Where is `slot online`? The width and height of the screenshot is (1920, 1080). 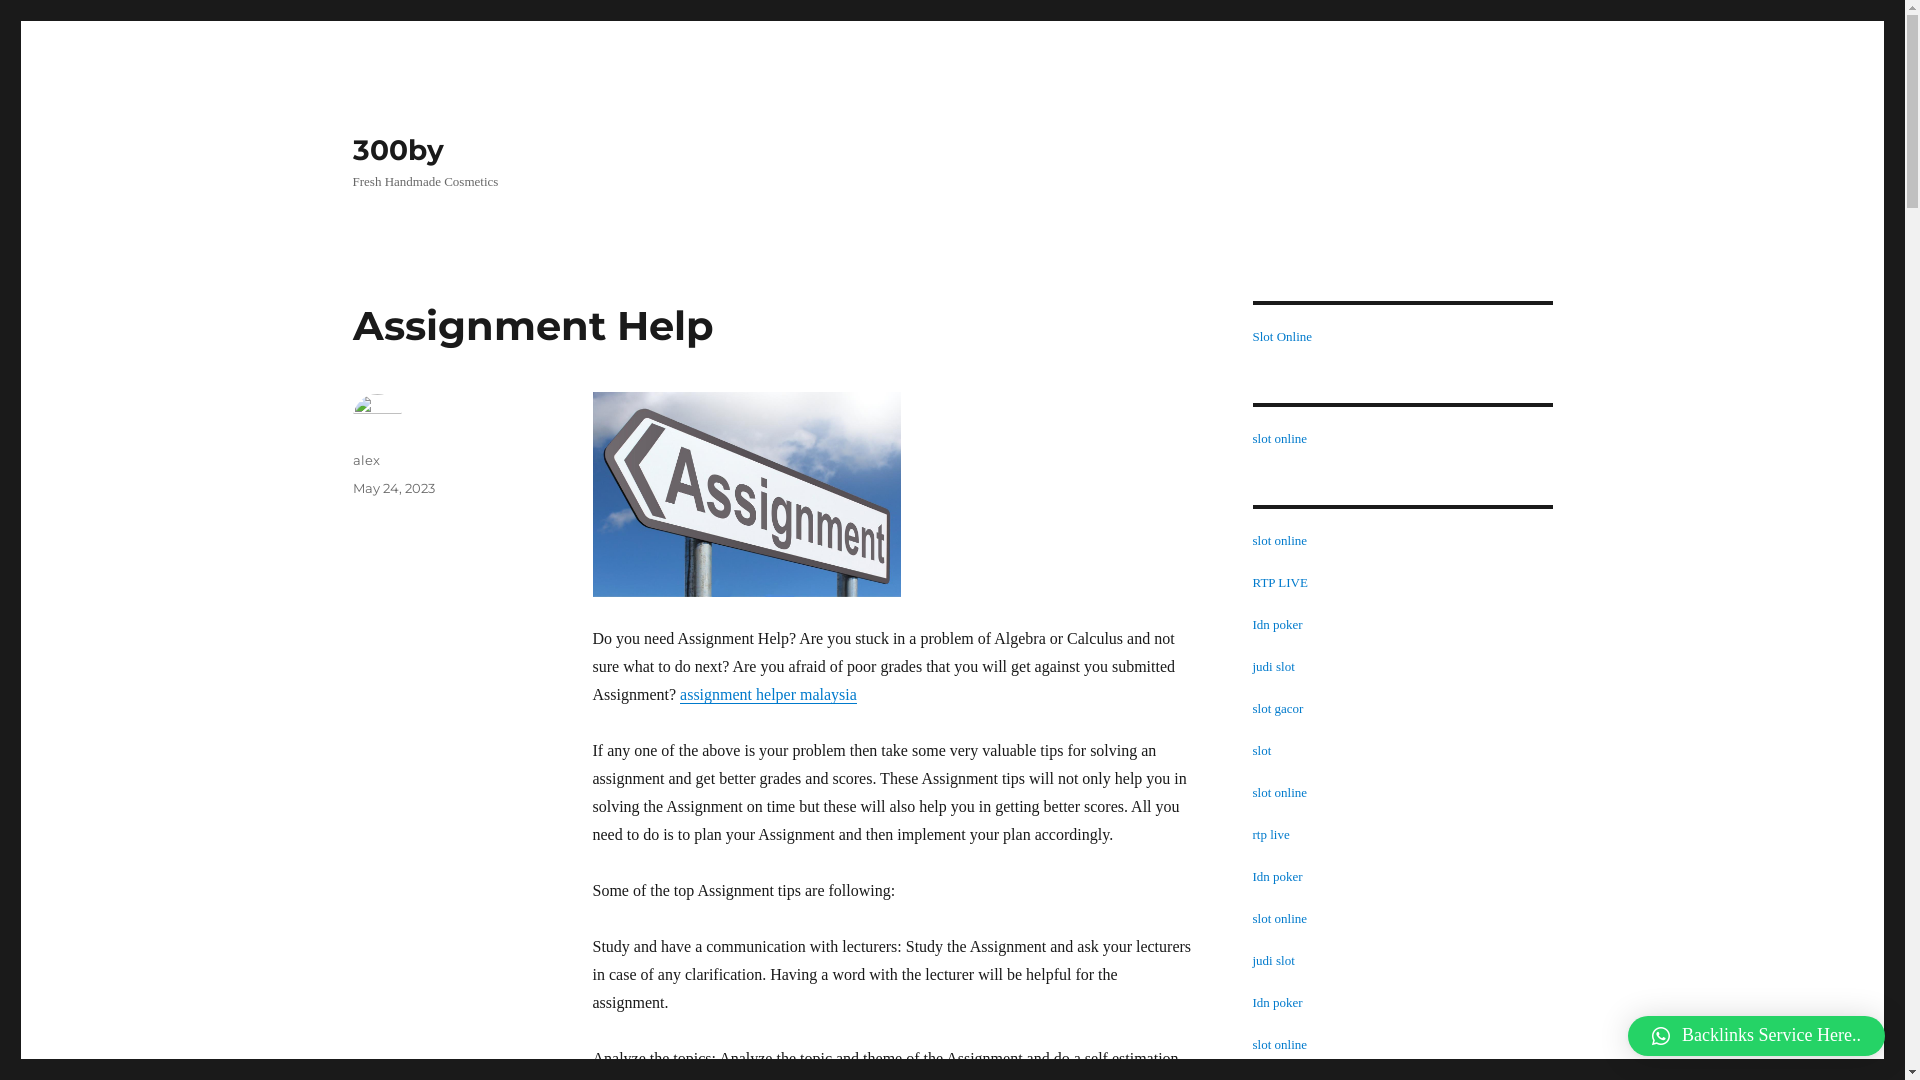
slot online is located at coordinates (1280, 792).